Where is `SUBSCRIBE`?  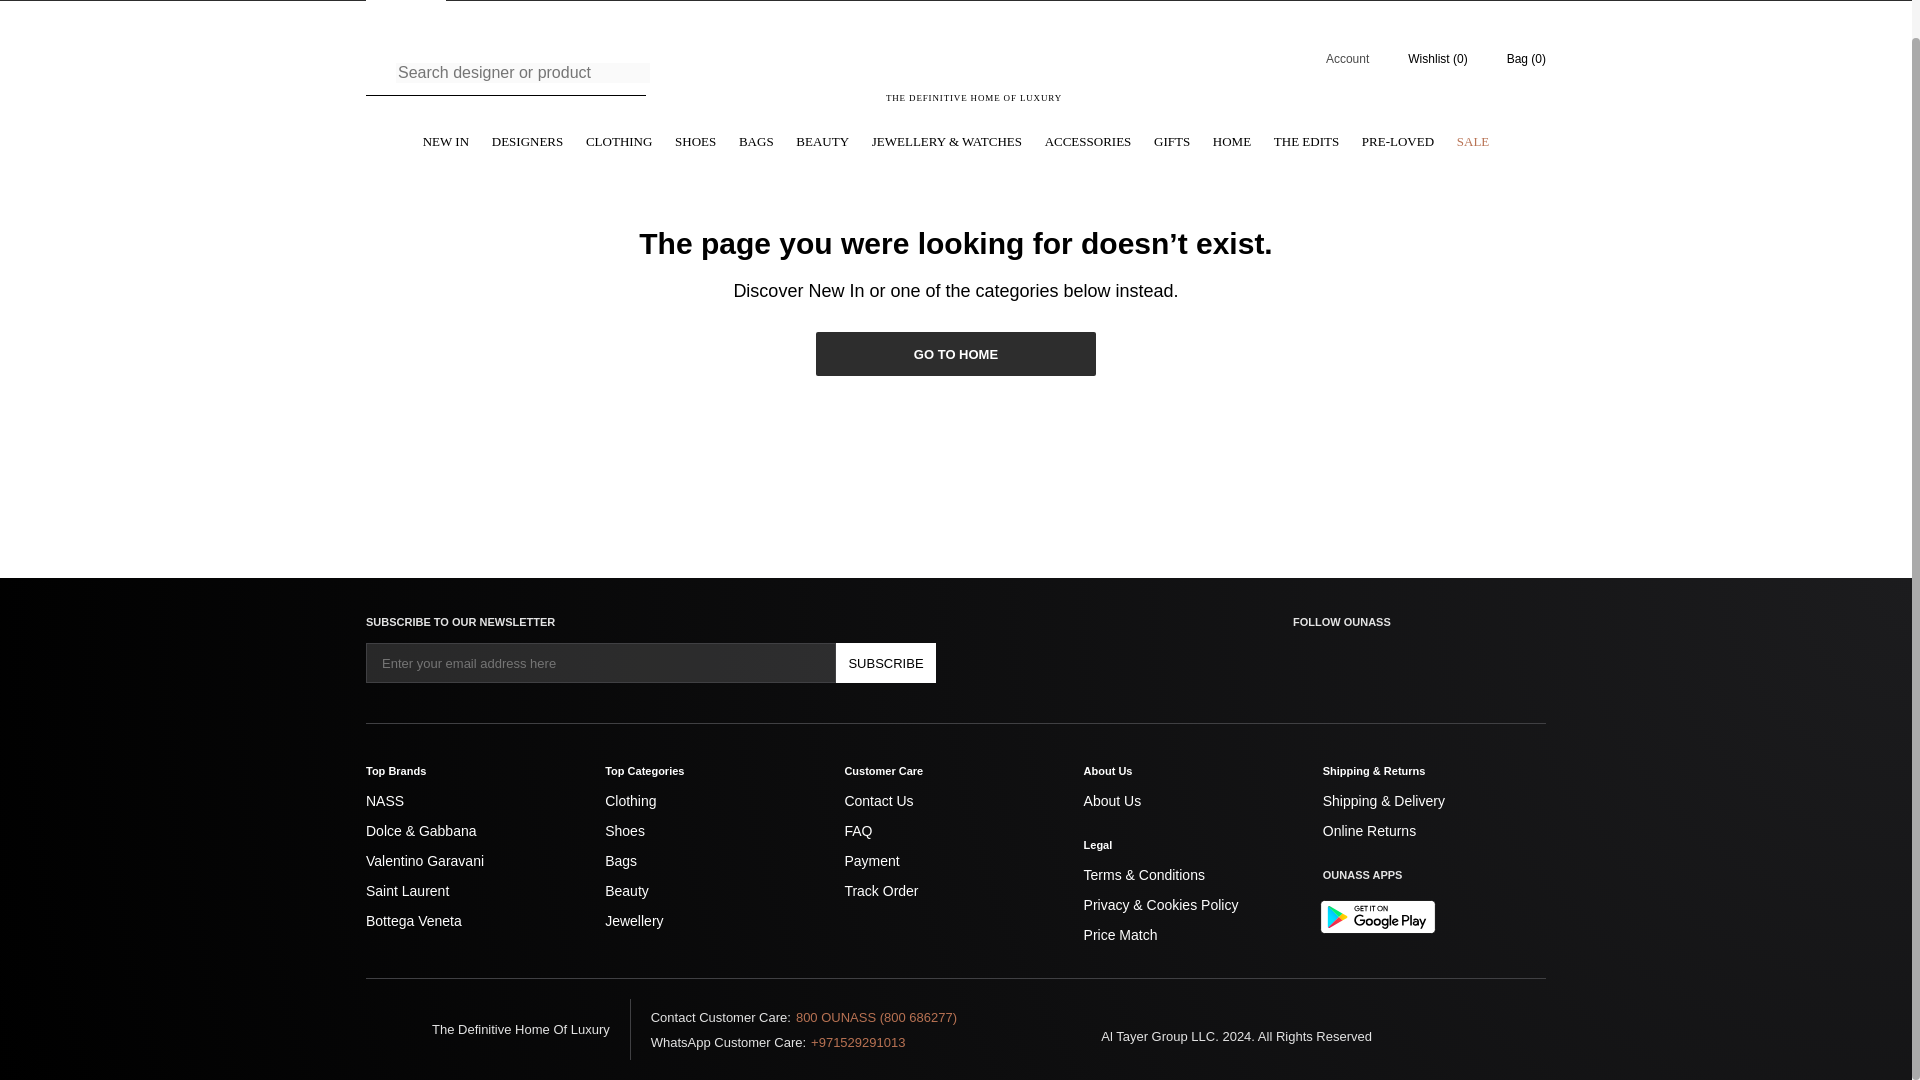
SUBSCRIBE is located at coordinates (886, 662).